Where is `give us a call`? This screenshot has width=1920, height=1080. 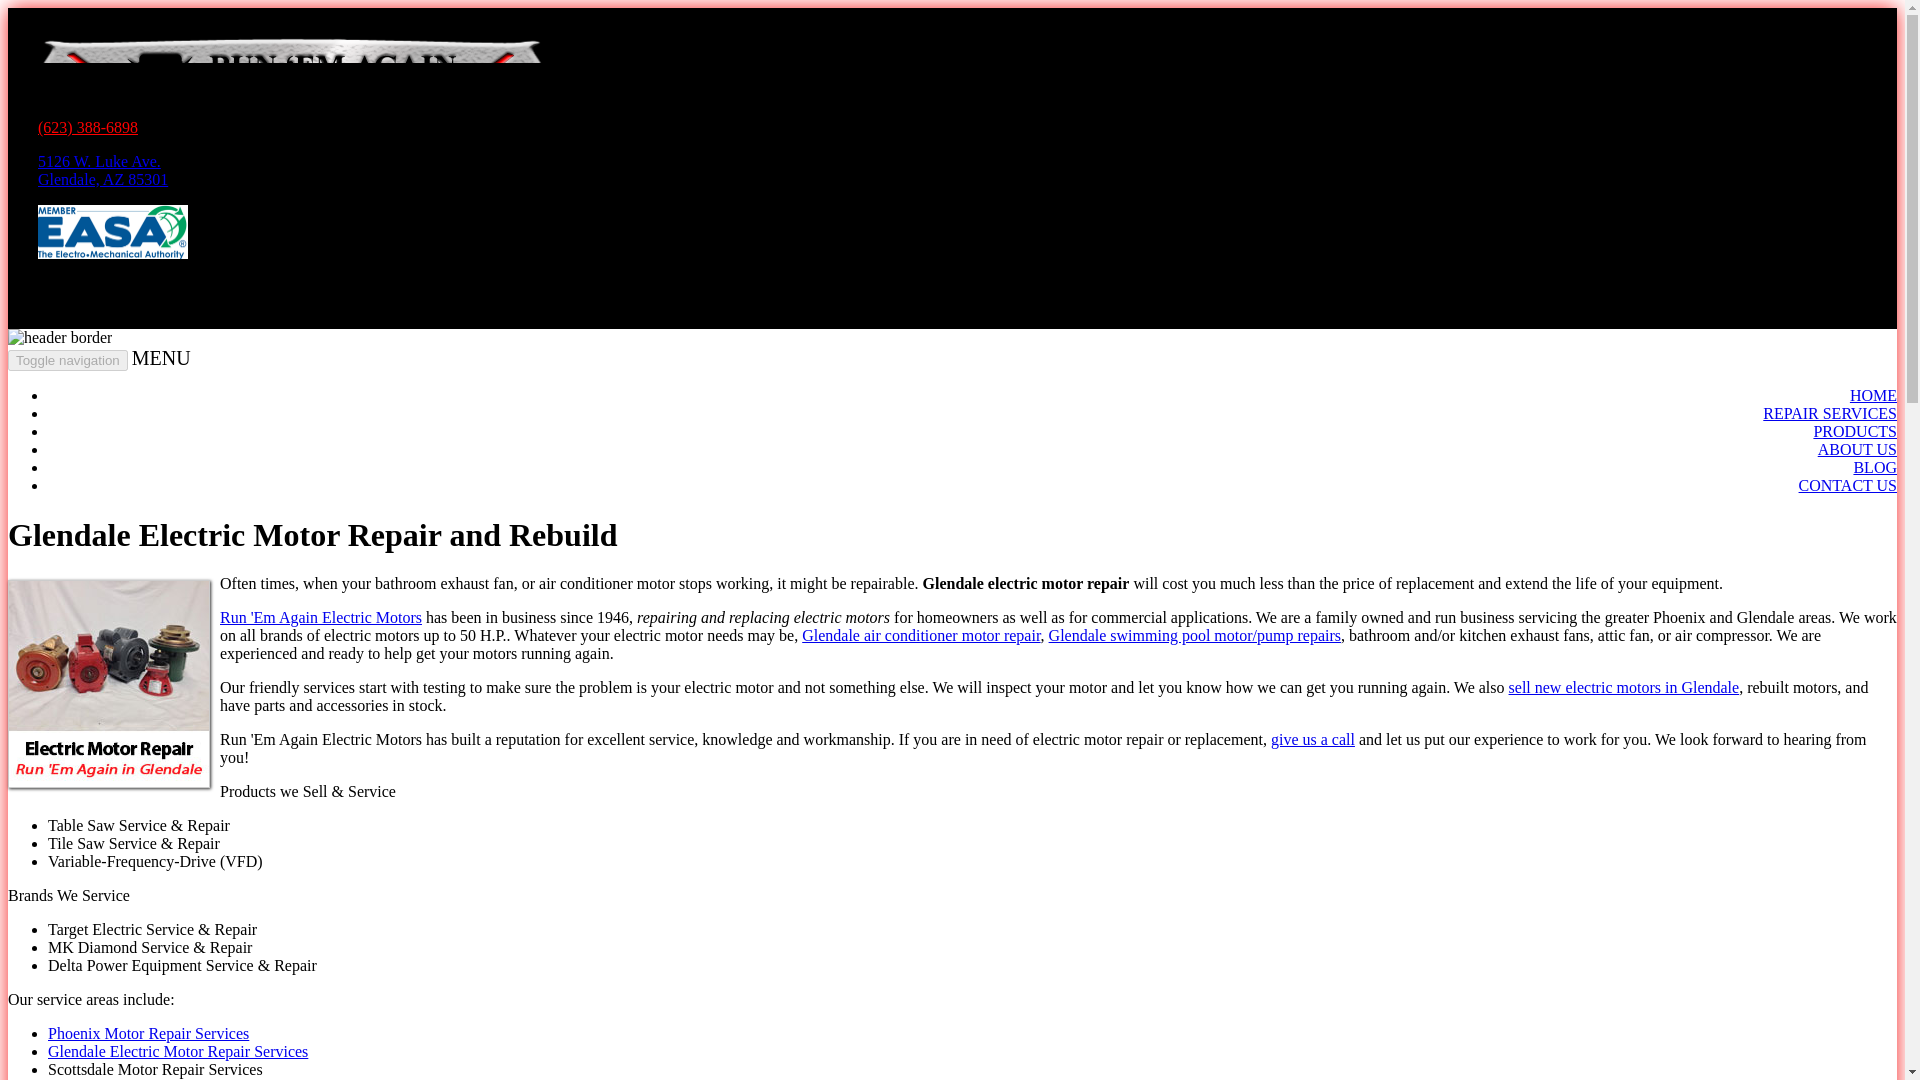
give us a call is located at coordinates (103, 170).